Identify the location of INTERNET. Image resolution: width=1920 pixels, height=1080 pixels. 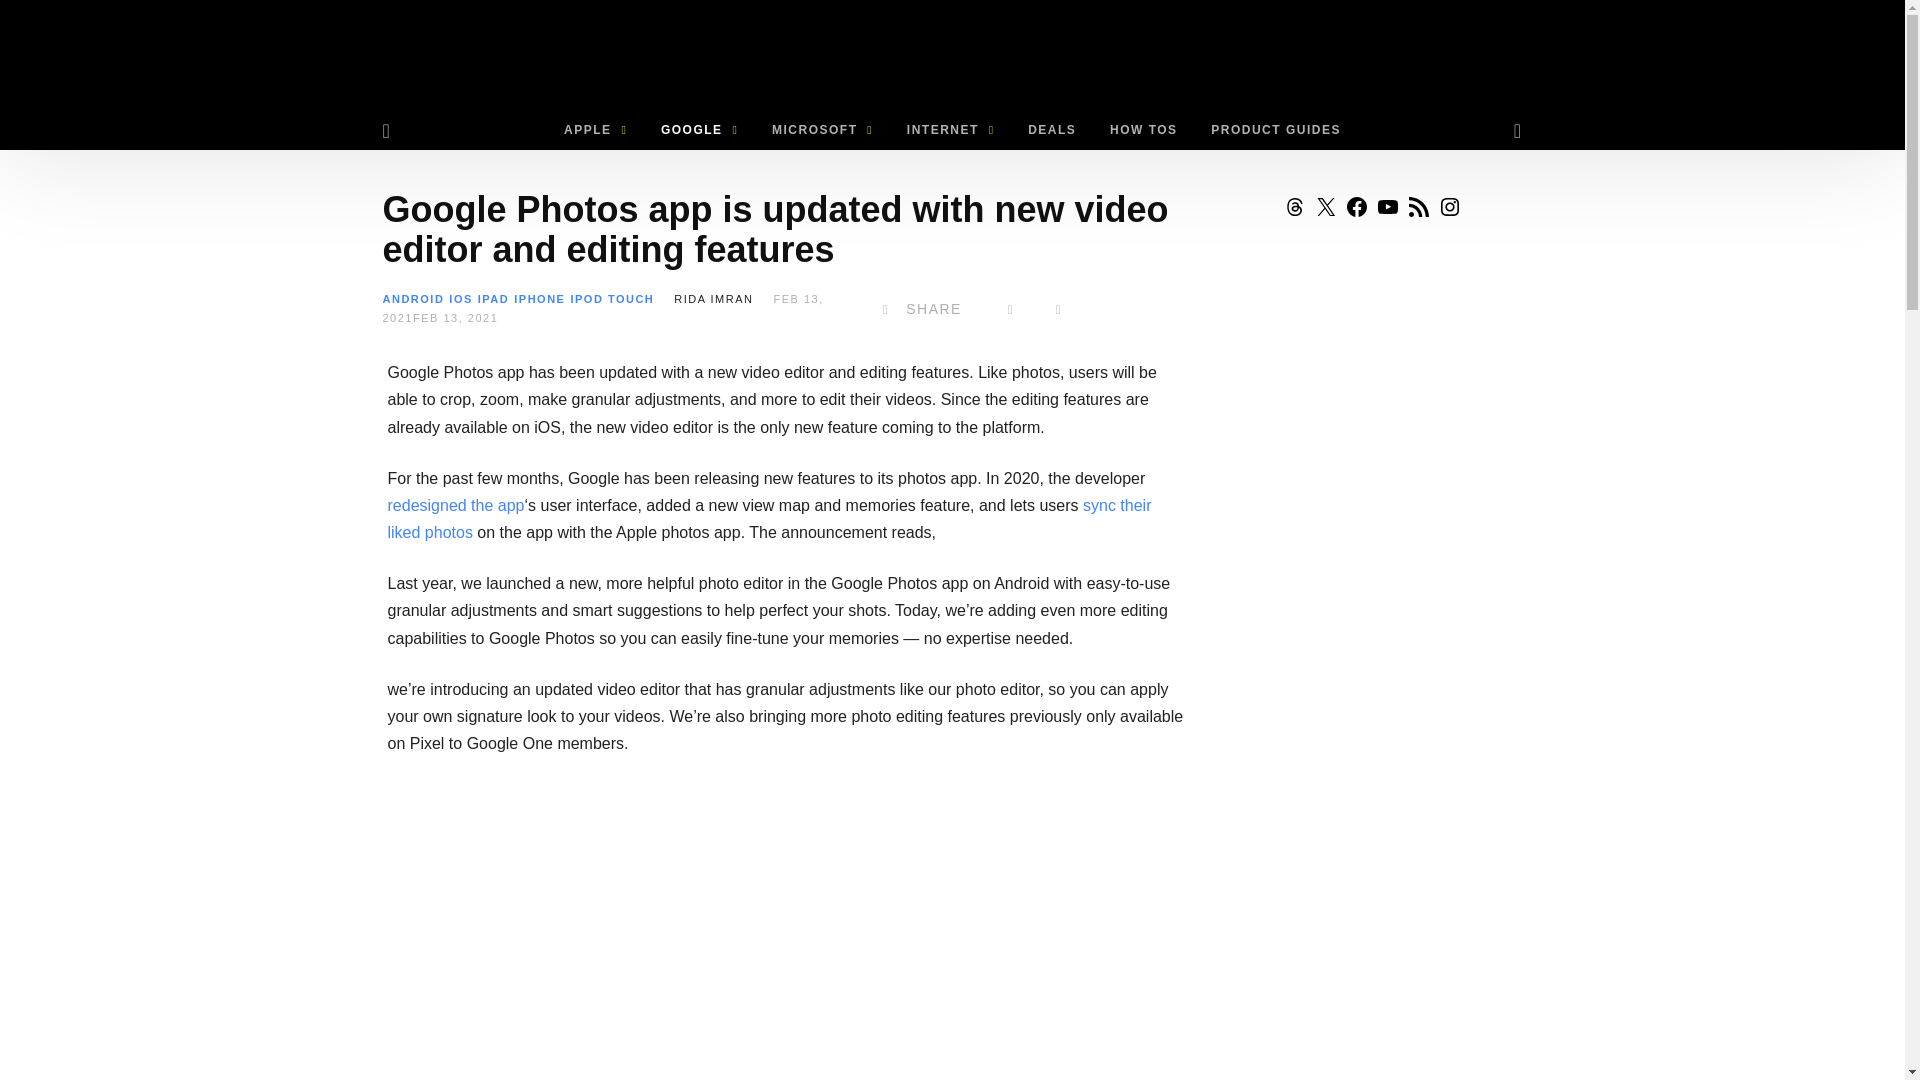
(950, 130).